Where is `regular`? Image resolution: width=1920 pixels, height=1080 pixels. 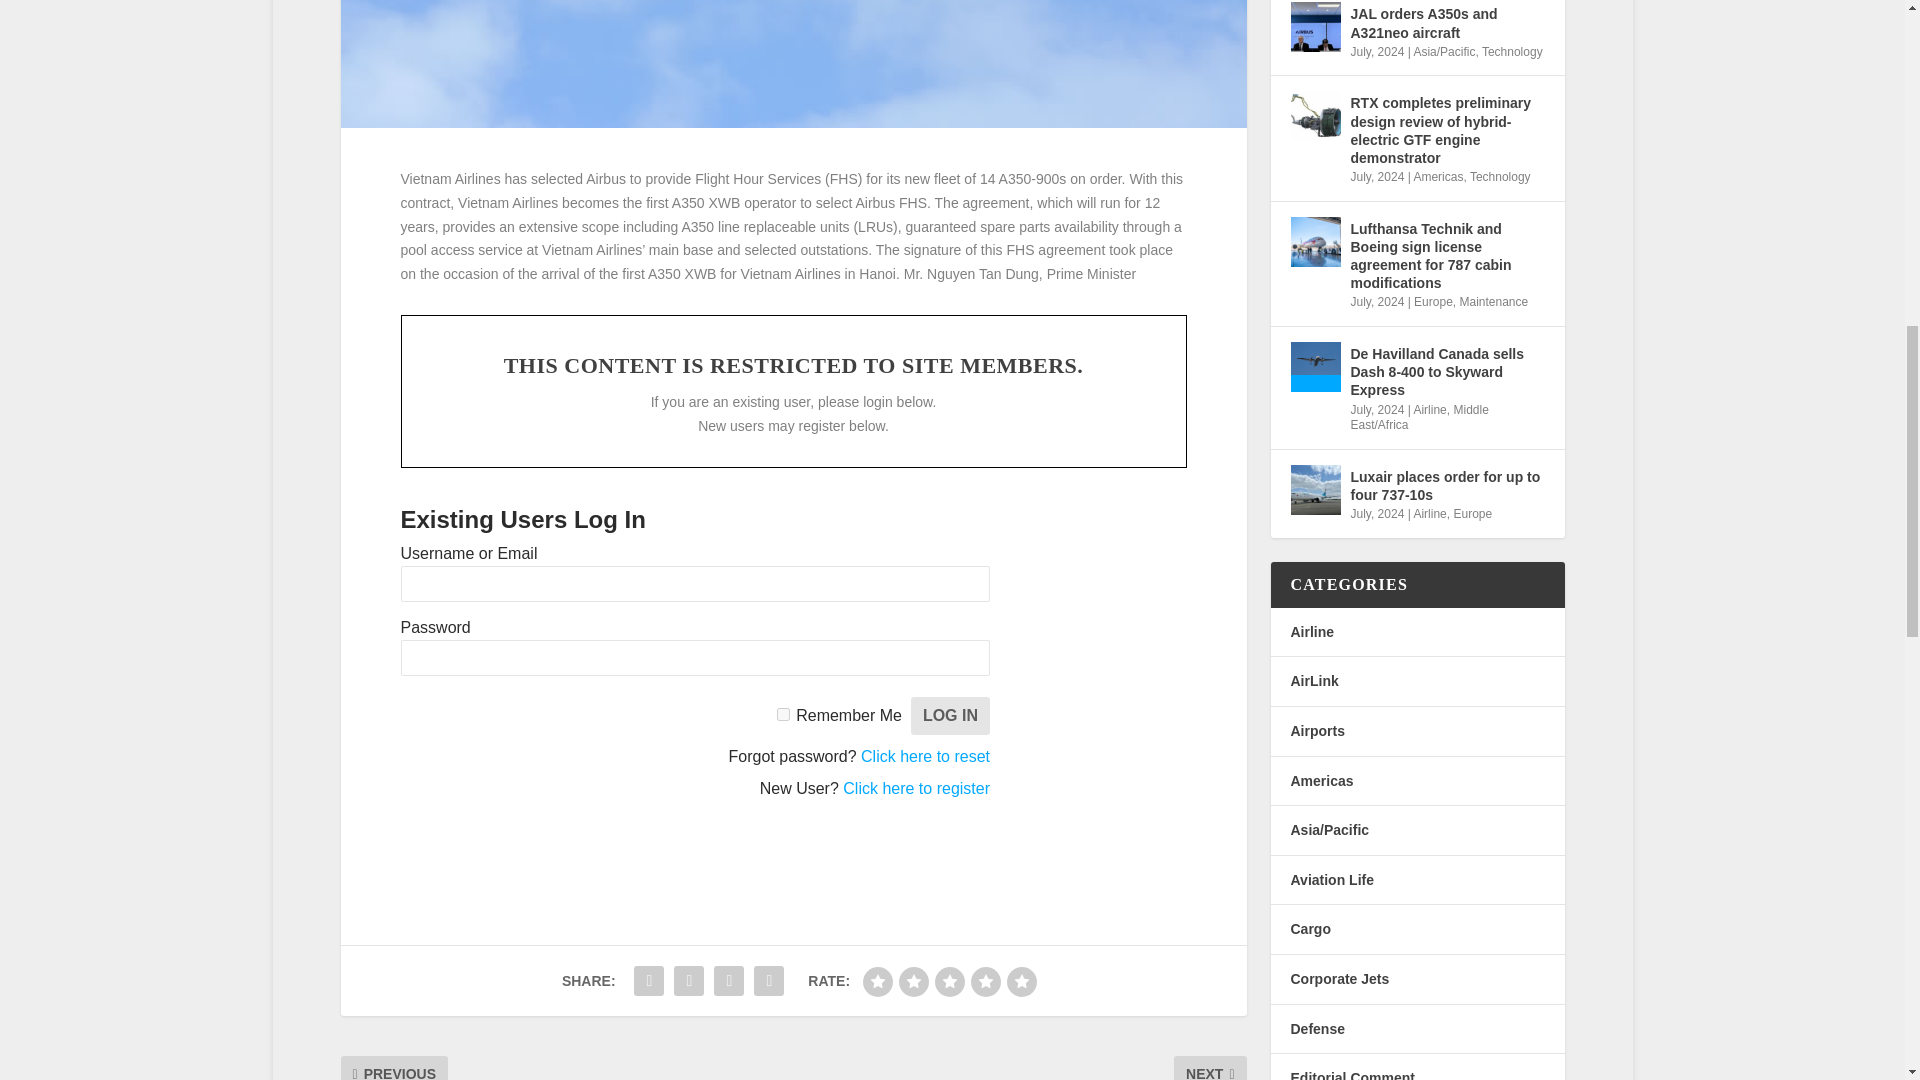 regular is located at coordinates (950, 981).